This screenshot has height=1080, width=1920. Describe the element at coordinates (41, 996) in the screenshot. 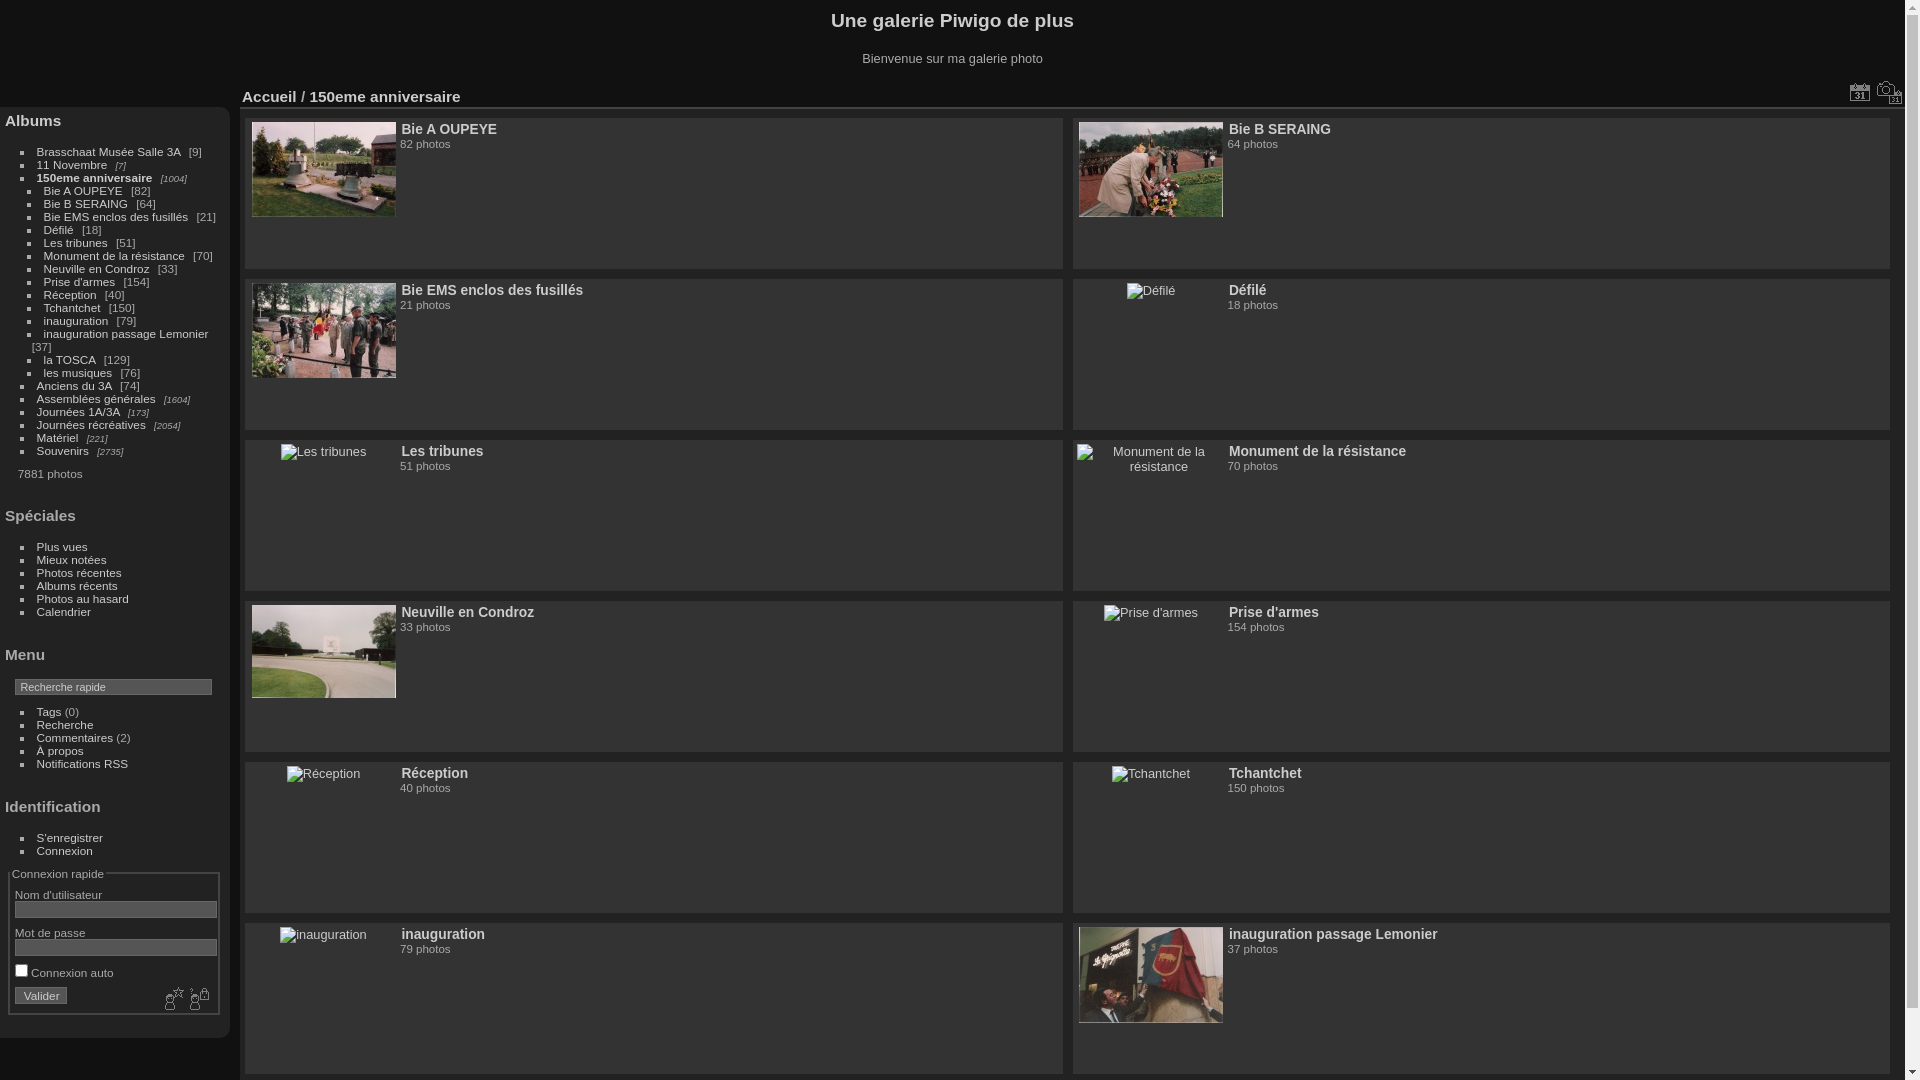

I see `Valider` at that location.